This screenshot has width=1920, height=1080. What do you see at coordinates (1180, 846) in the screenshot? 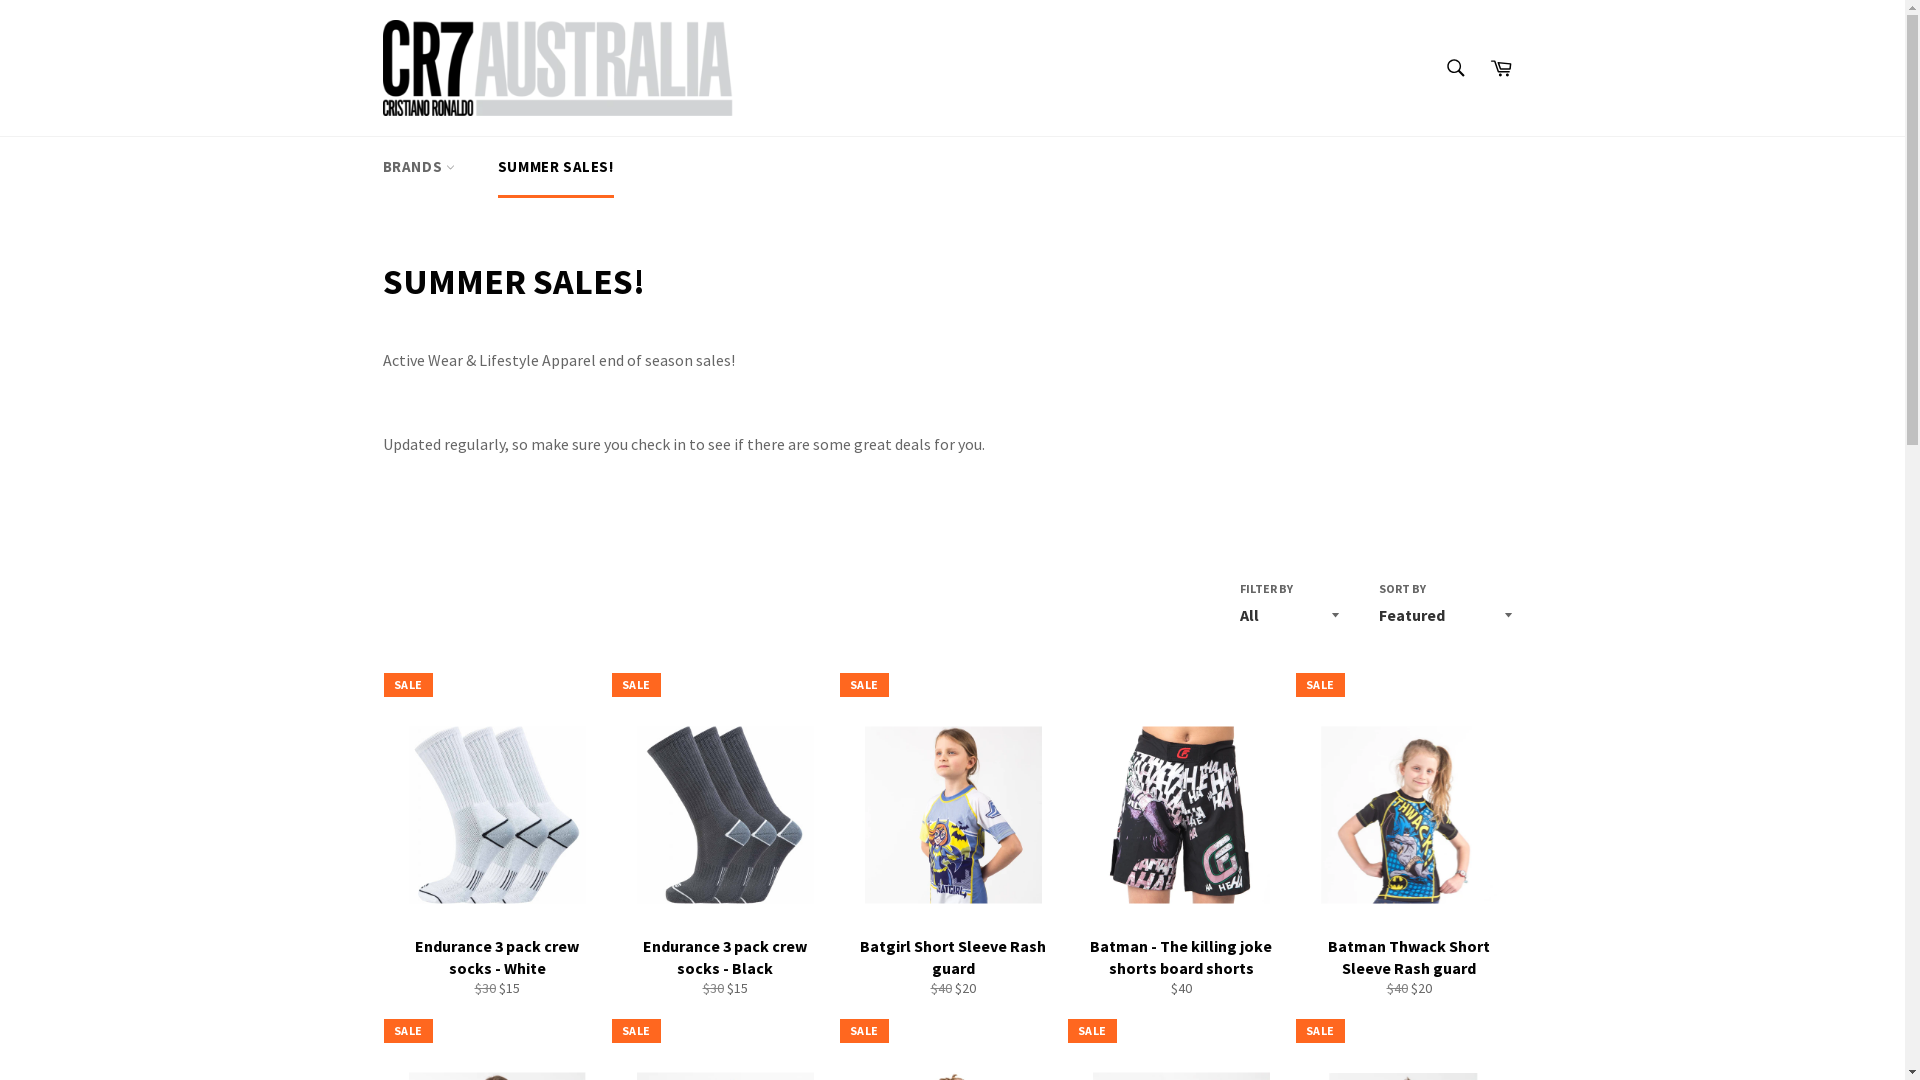
I see `Batman - The killing joke shorts board shorts
$40` at bounding box center [1180, 846].